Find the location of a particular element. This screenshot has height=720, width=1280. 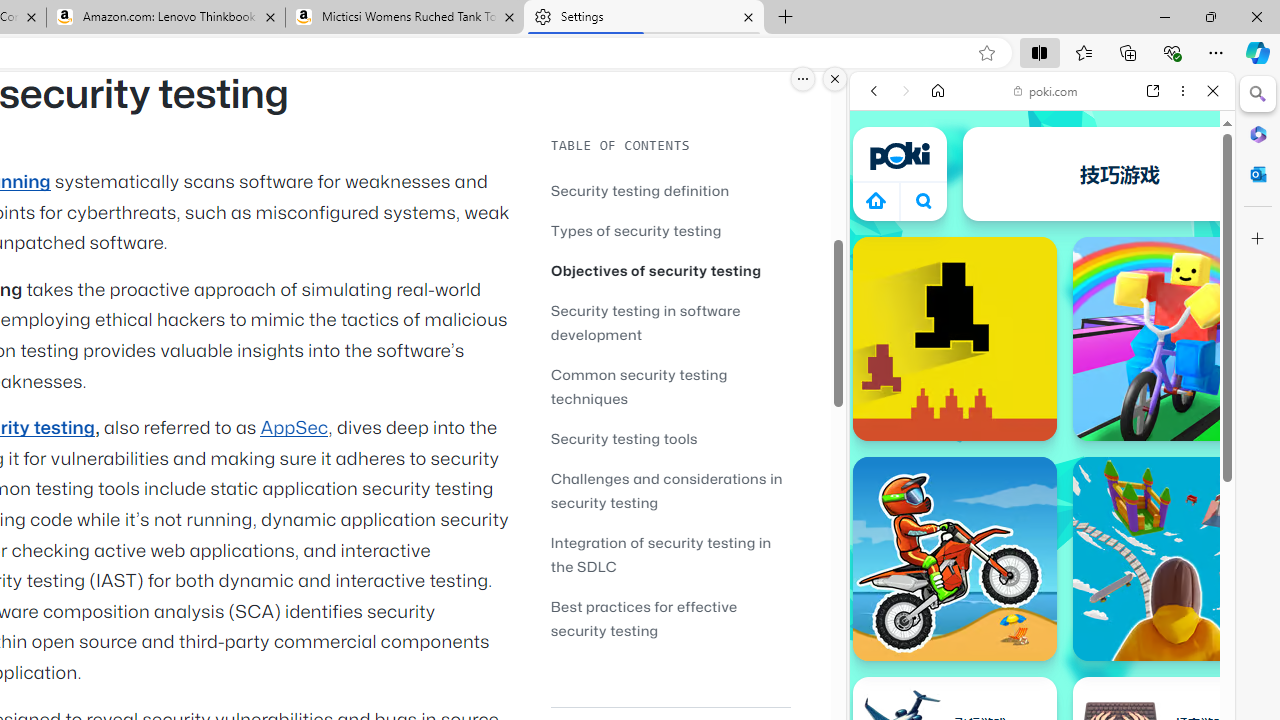

AppSec is located at coordinates (294, 428).